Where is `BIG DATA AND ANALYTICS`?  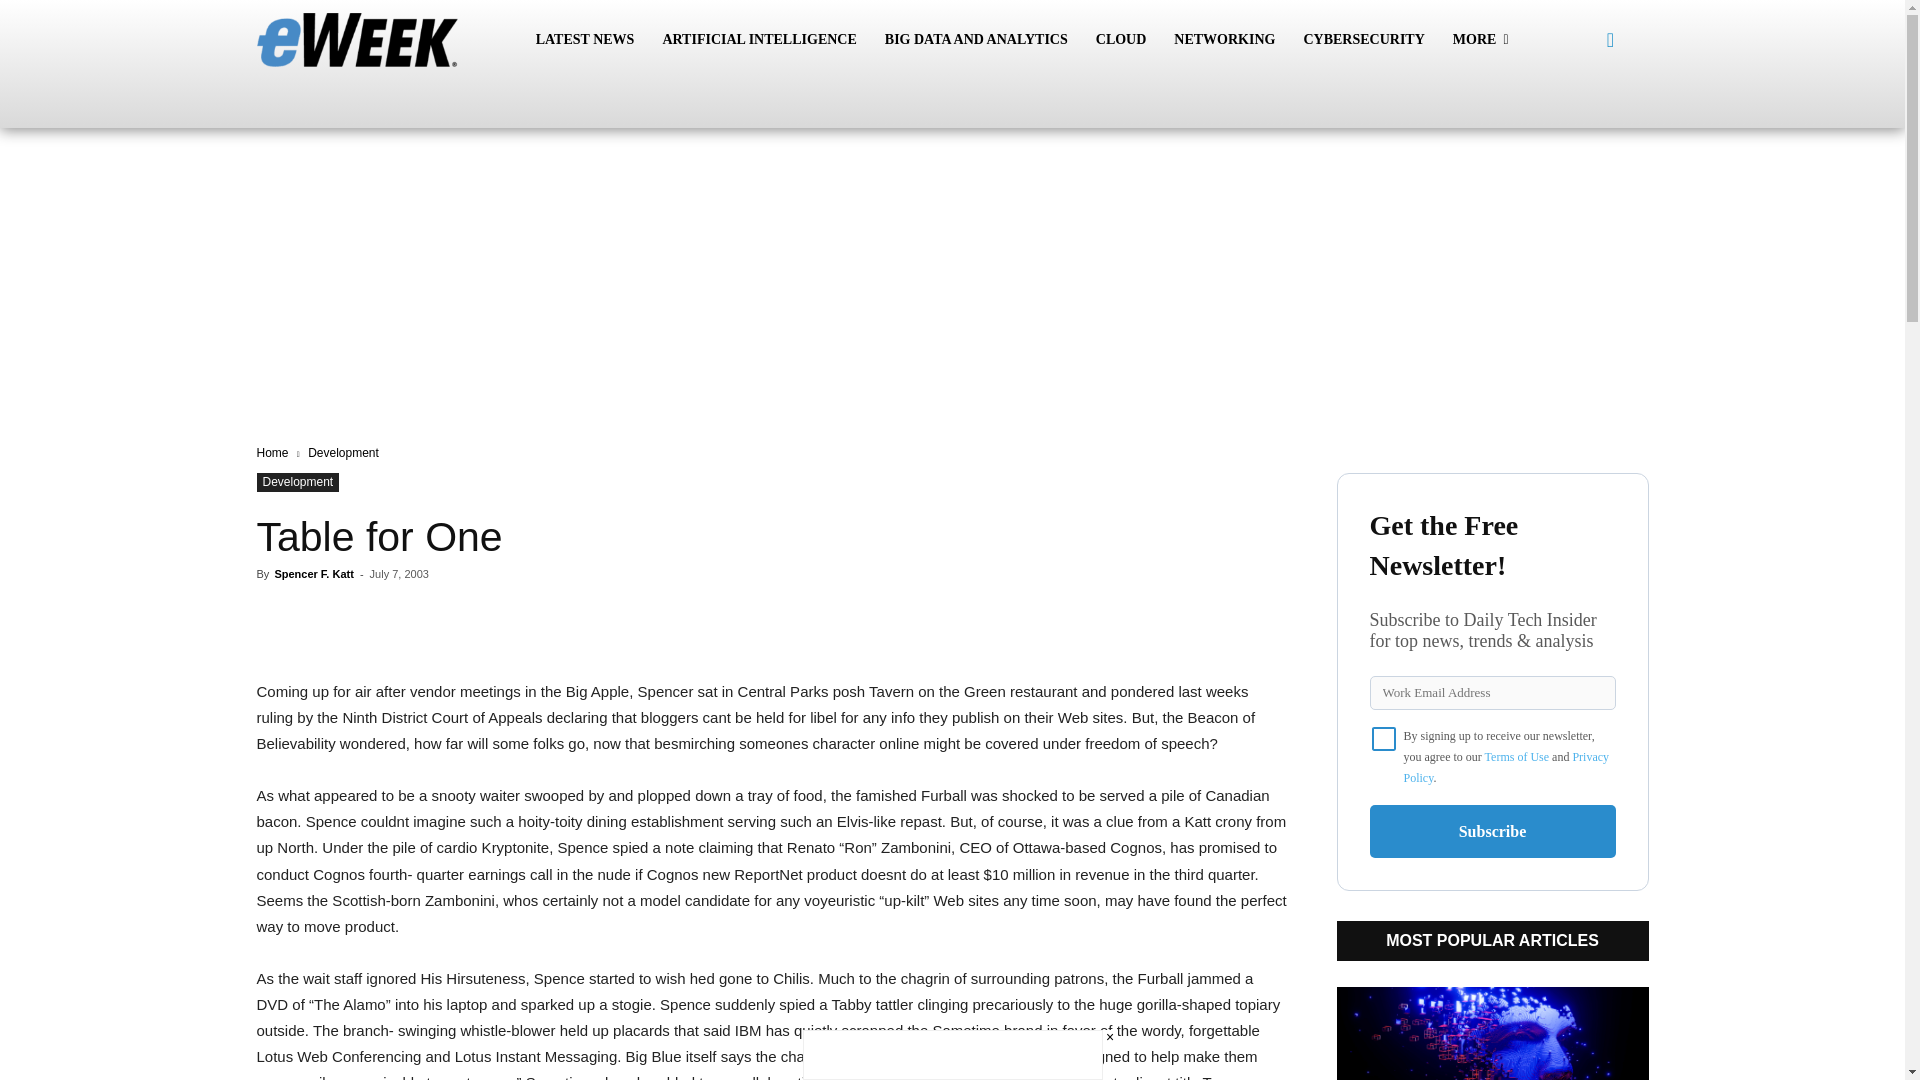
BIG DATA AND ANALYTICS is located at coordinates (976, 40).